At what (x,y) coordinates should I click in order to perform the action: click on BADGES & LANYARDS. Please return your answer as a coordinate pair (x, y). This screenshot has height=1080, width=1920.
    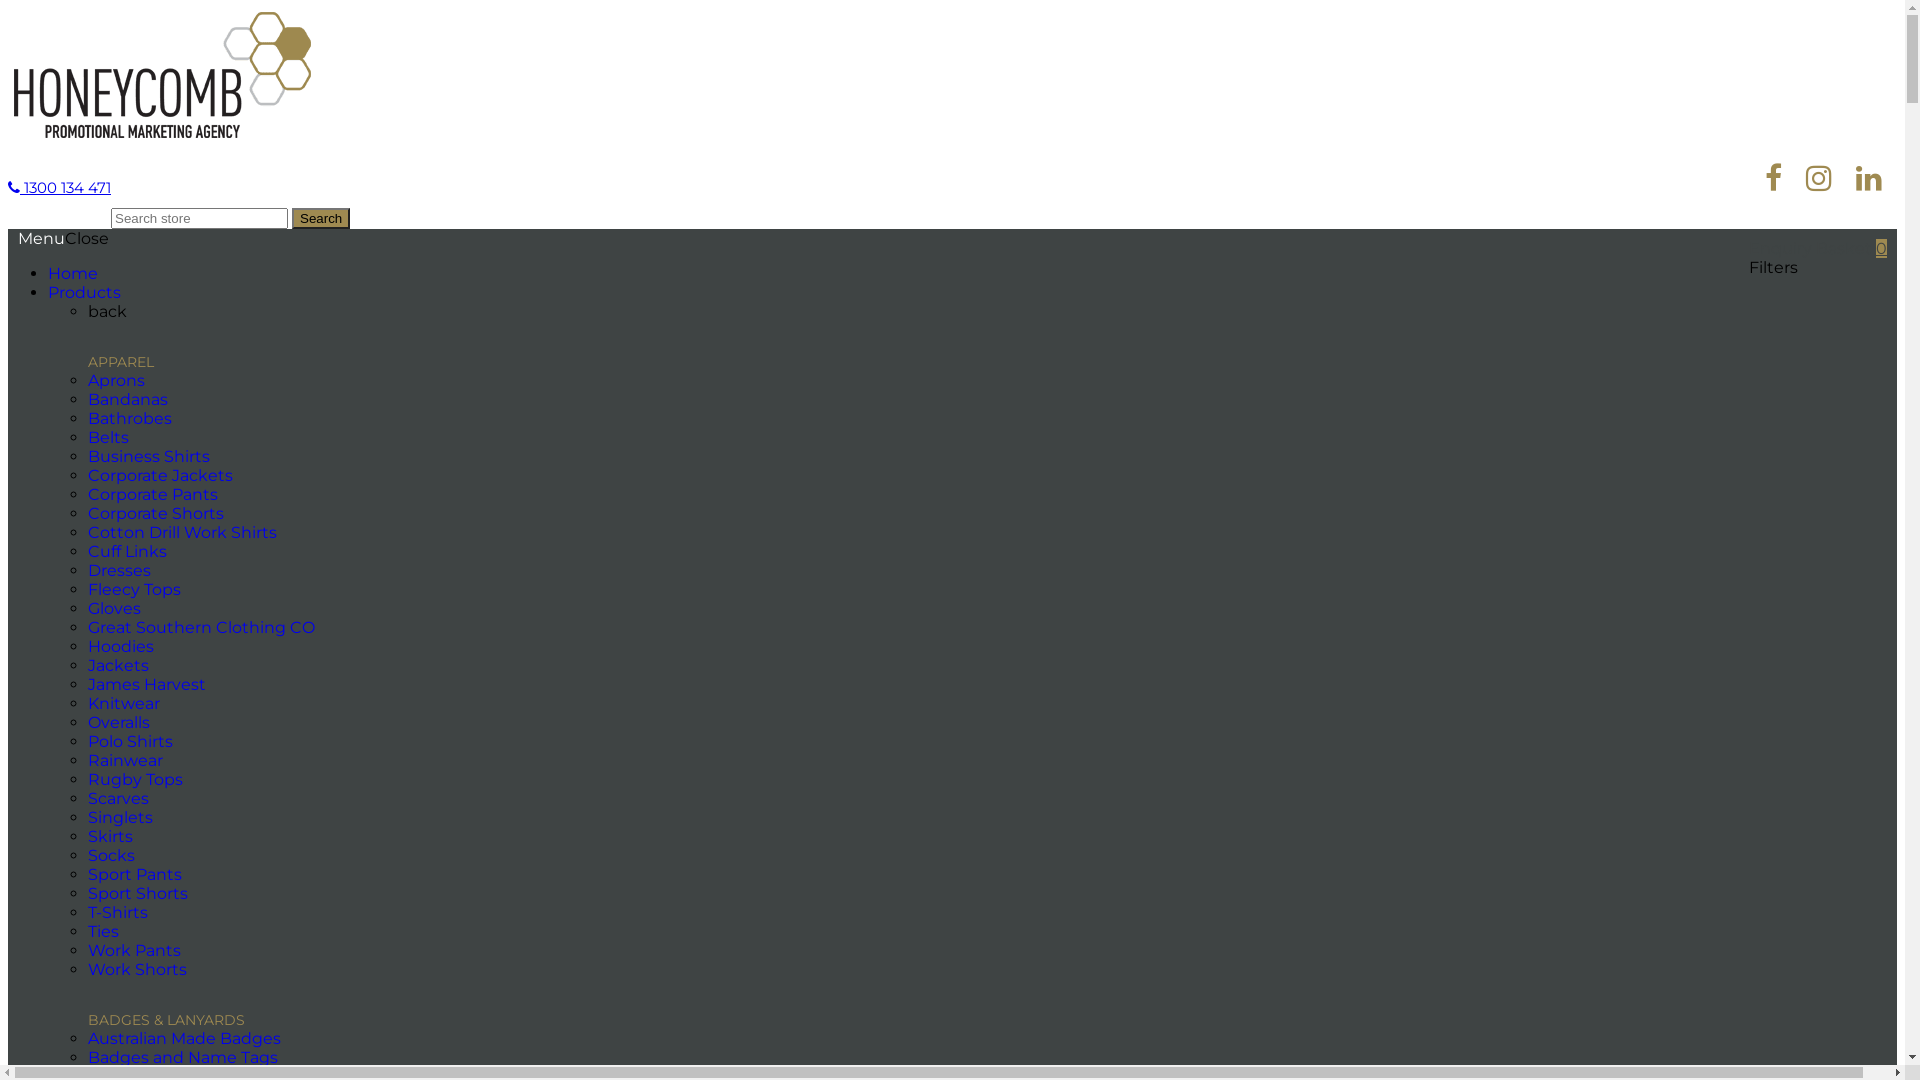
    Looking at the image, I should click on (166, 1020).